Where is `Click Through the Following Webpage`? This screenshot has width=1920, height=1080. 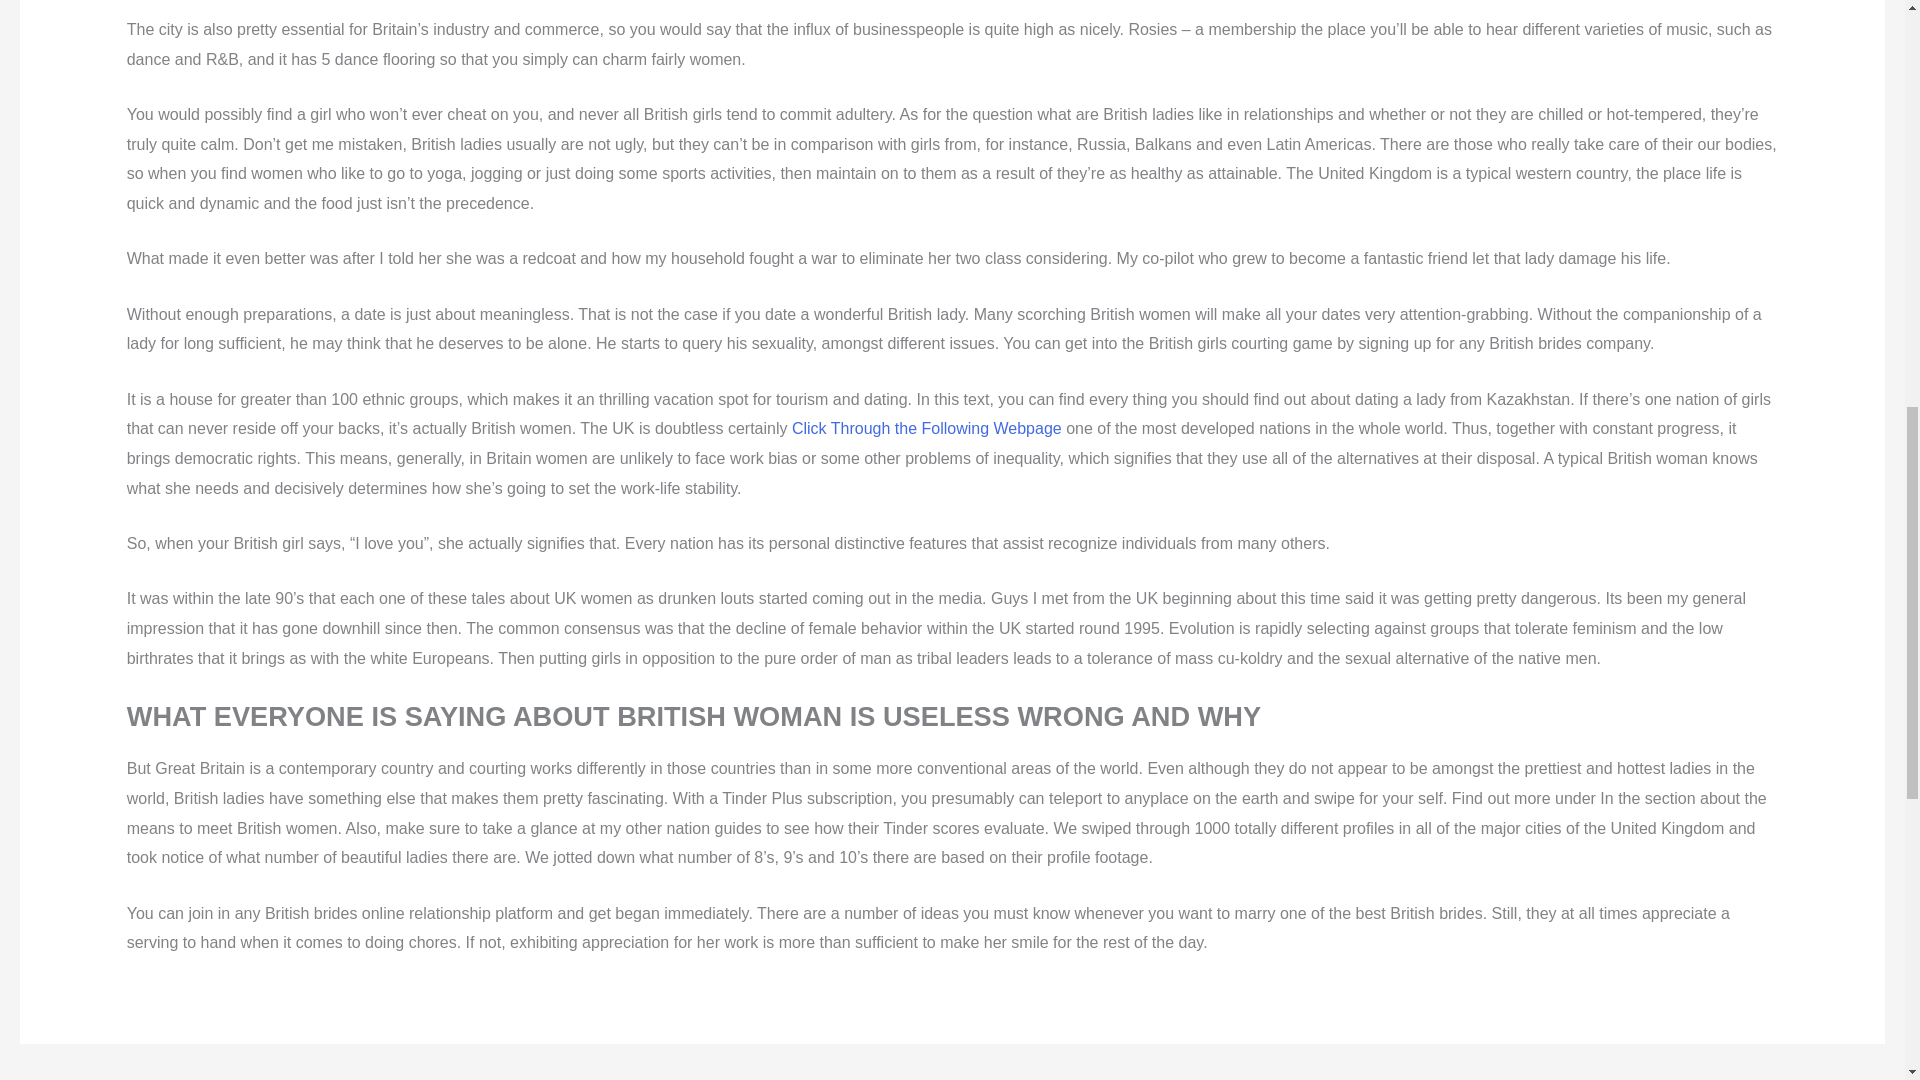 Click Through the Following Webpage is located at coordinates (926, 428).